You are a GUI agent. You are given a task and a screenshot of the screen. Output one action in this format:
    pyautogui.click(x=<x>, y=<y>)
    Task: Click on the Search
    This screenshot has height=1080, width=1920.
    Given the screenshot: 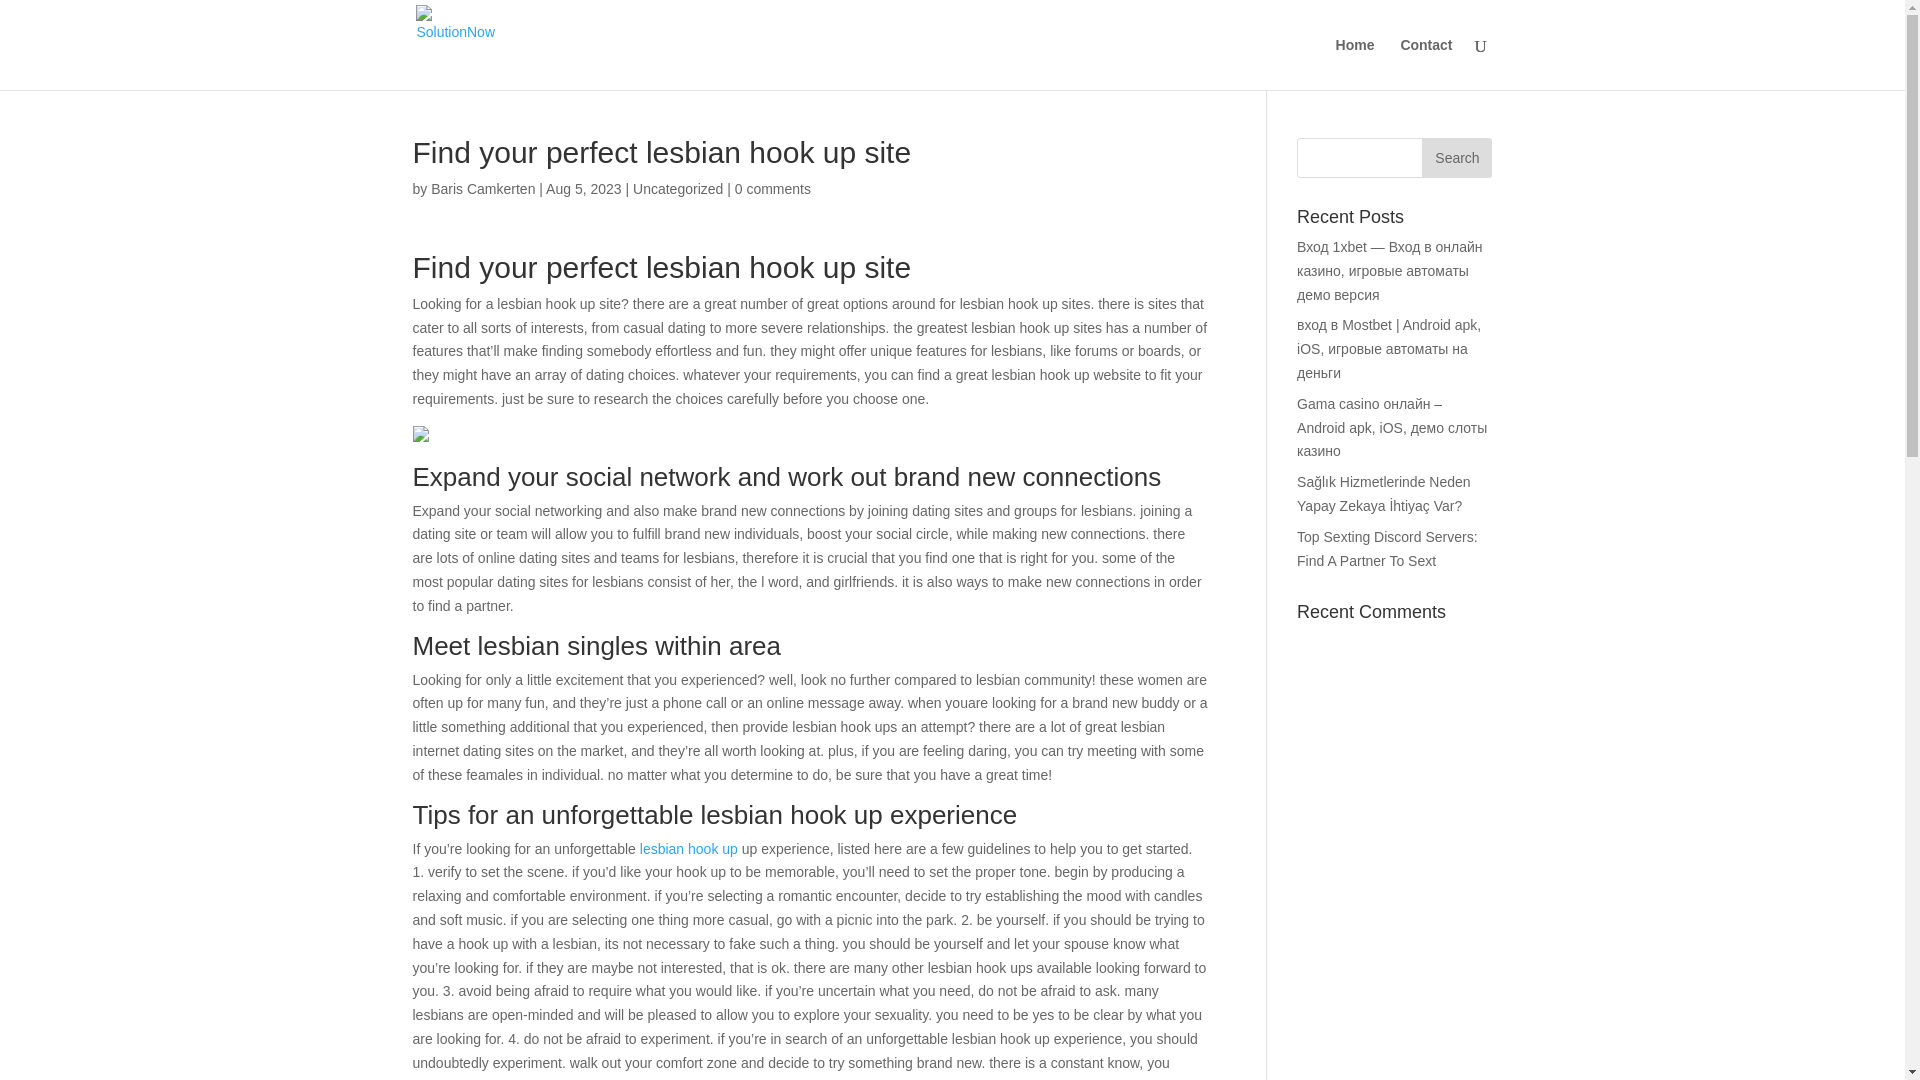 What is the action you would take?
    pyautogui.click(x=1456, y=158)
    